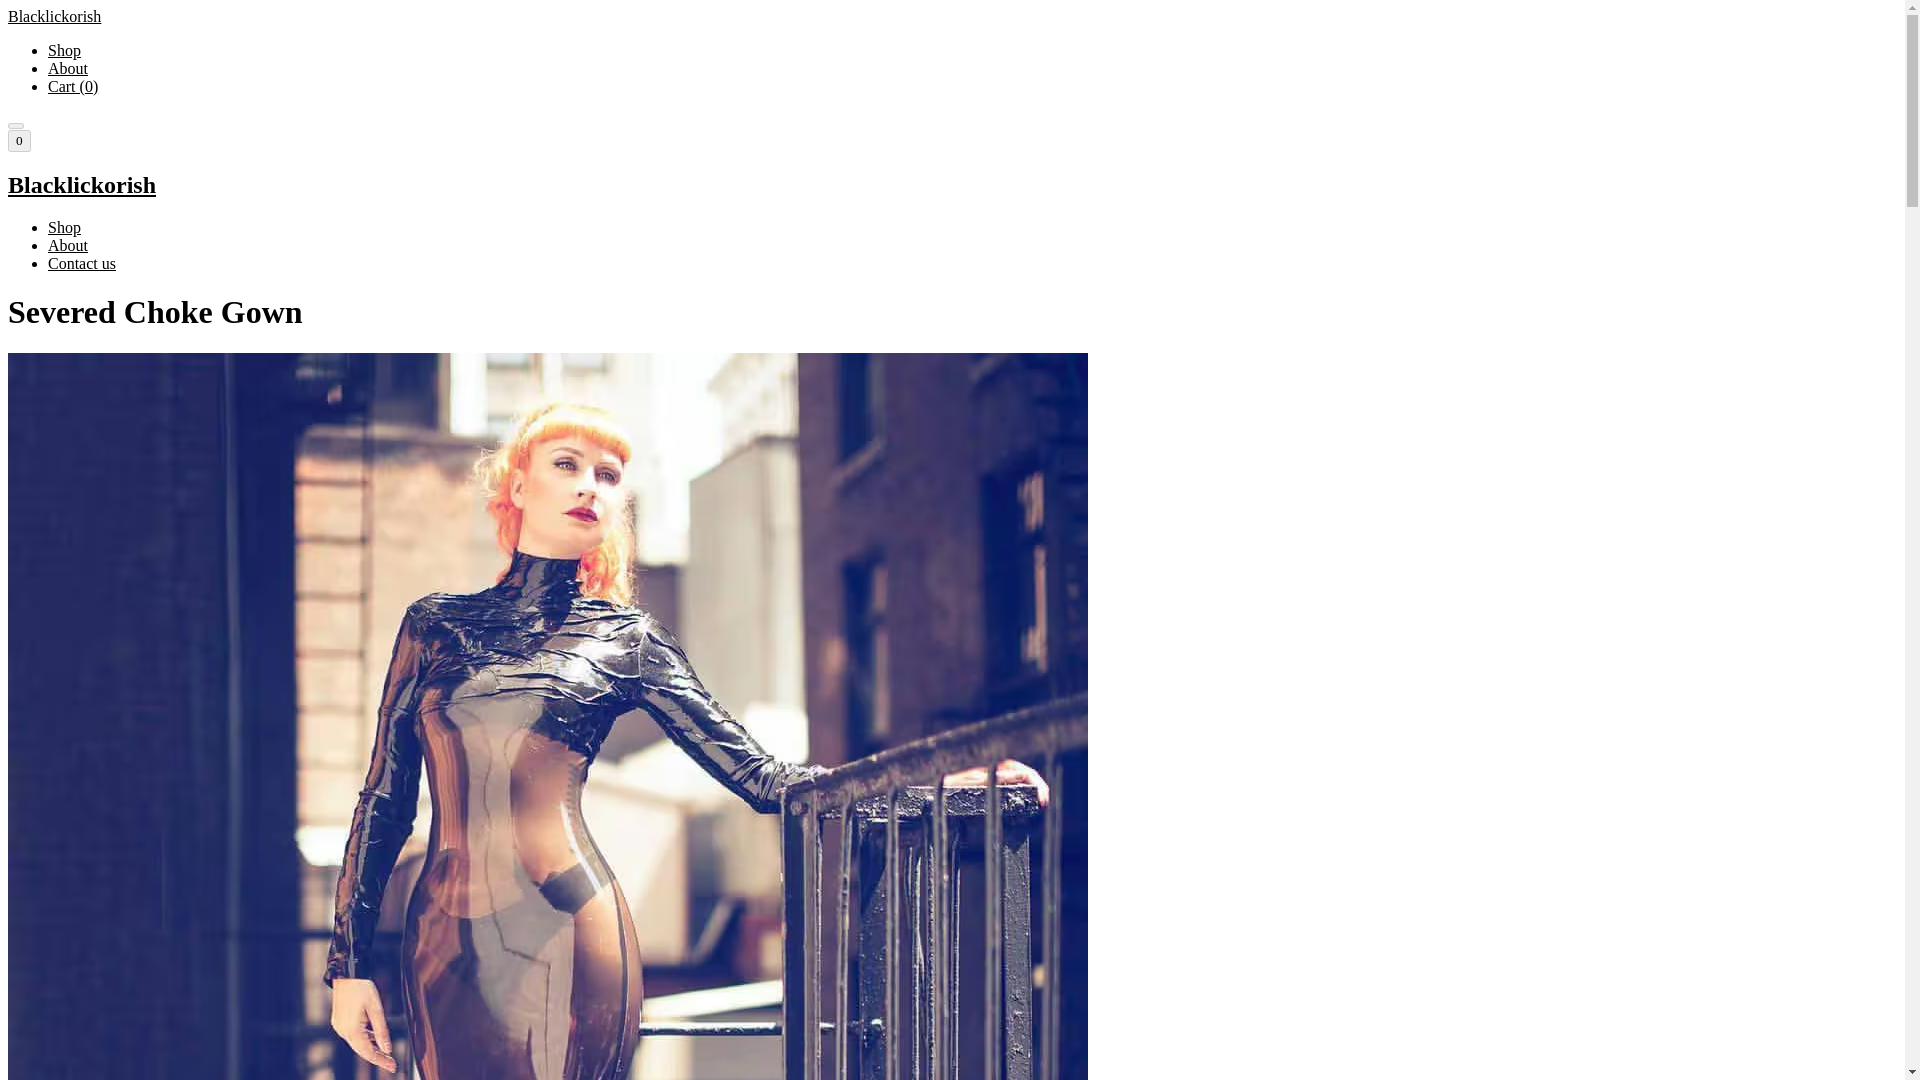 This screenshot has height=1080, width=1920. I want to click on 0, so click(18, 140).